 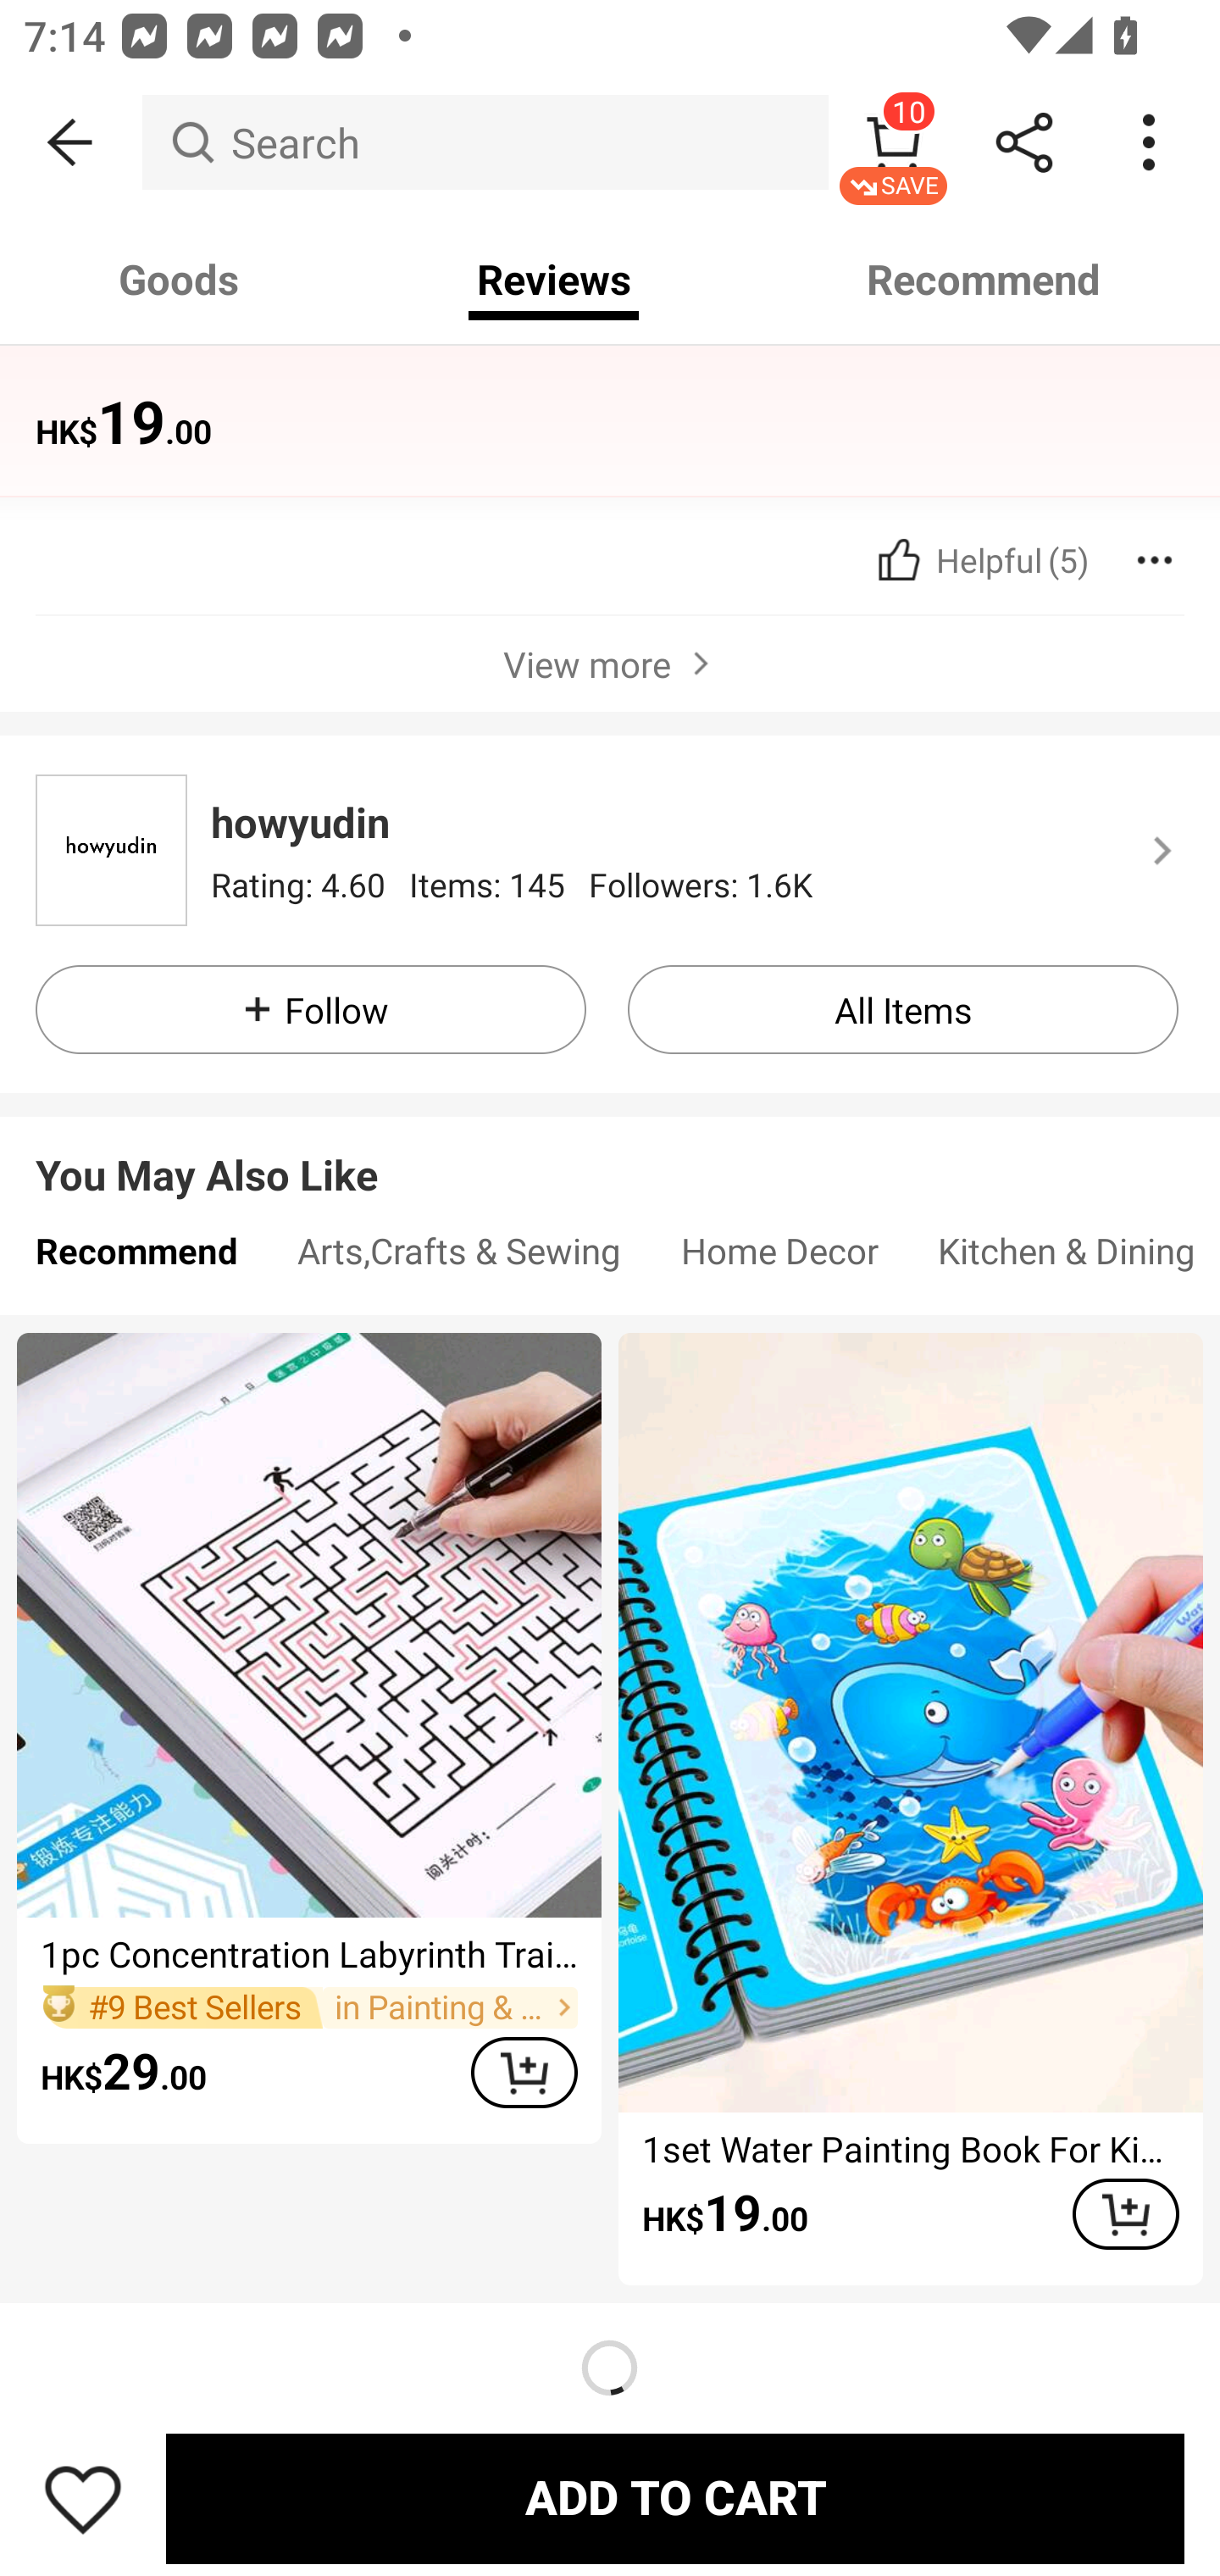 I want to click on BACK, so click(x=71, y=142).